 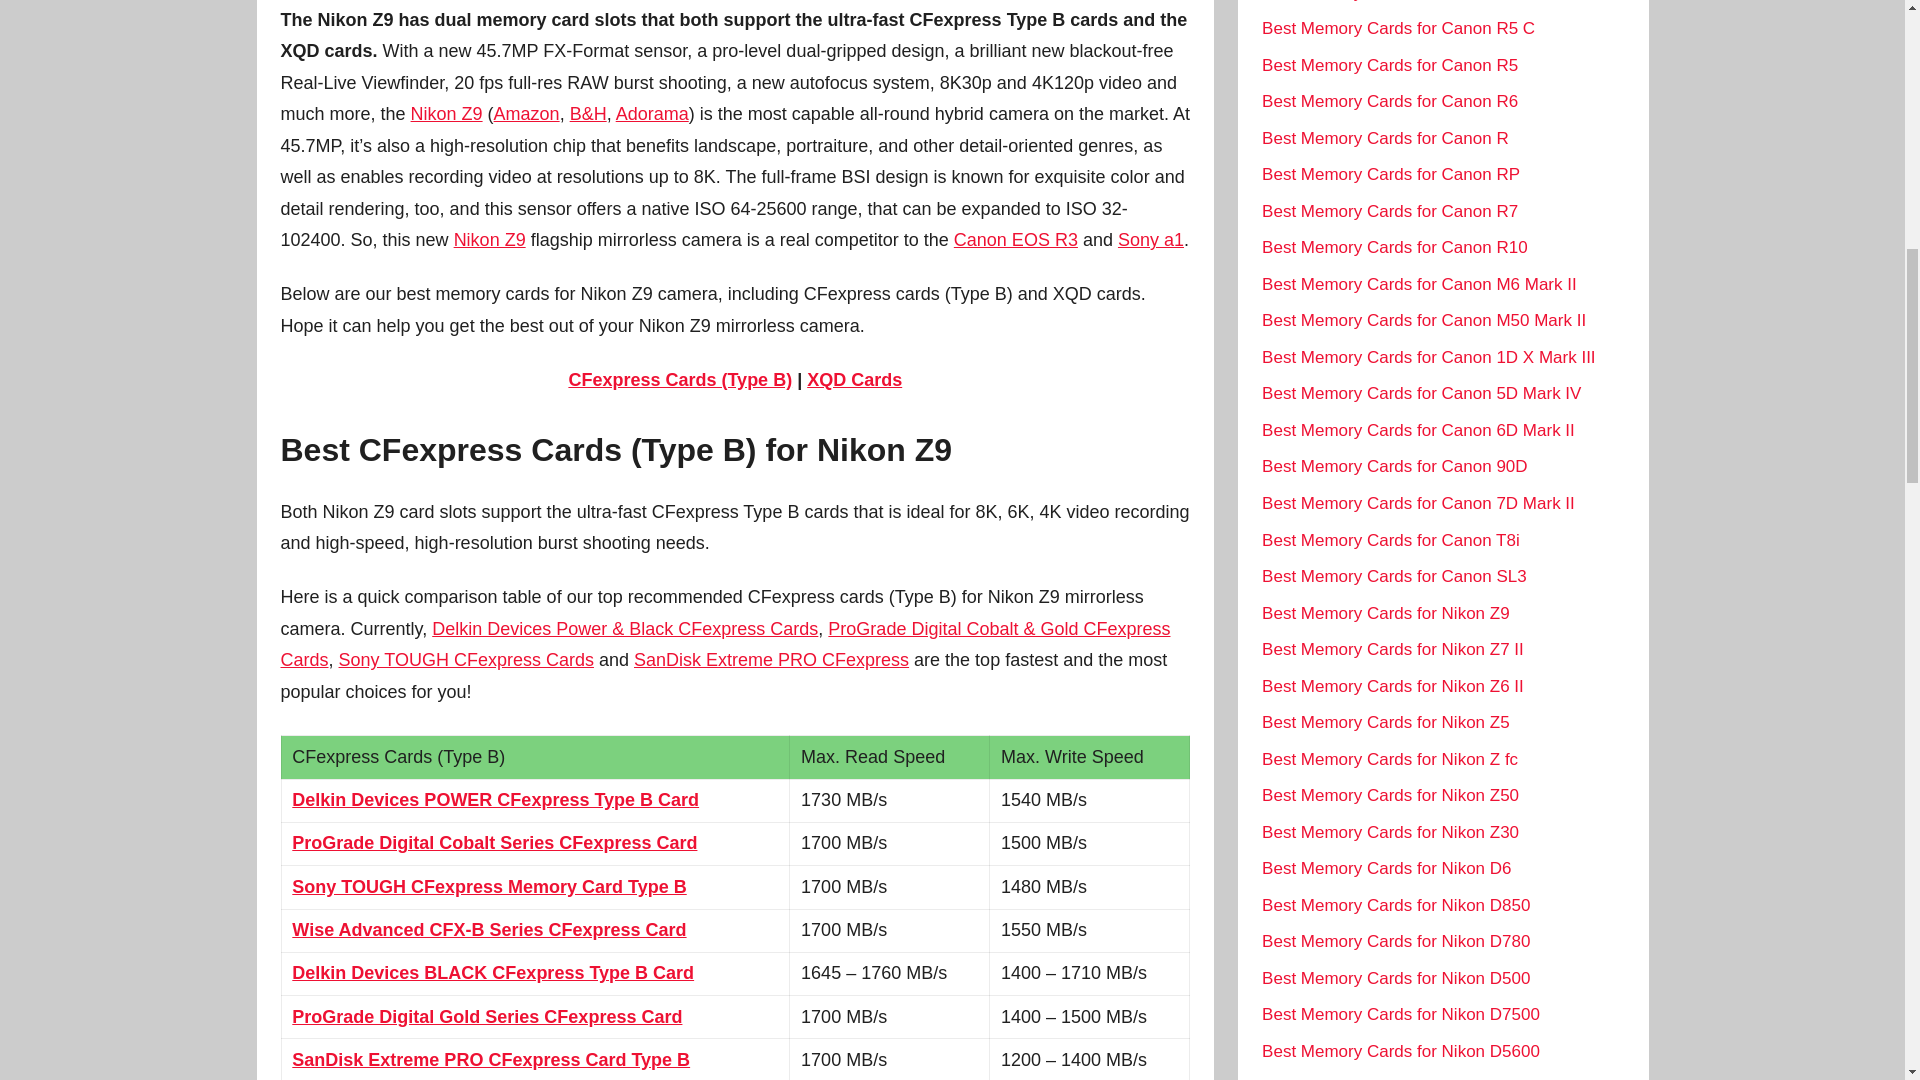 What do you see at coordinates (526, 114) in the screenshot?
I see `Amazon` at bounding box center [526, 114].